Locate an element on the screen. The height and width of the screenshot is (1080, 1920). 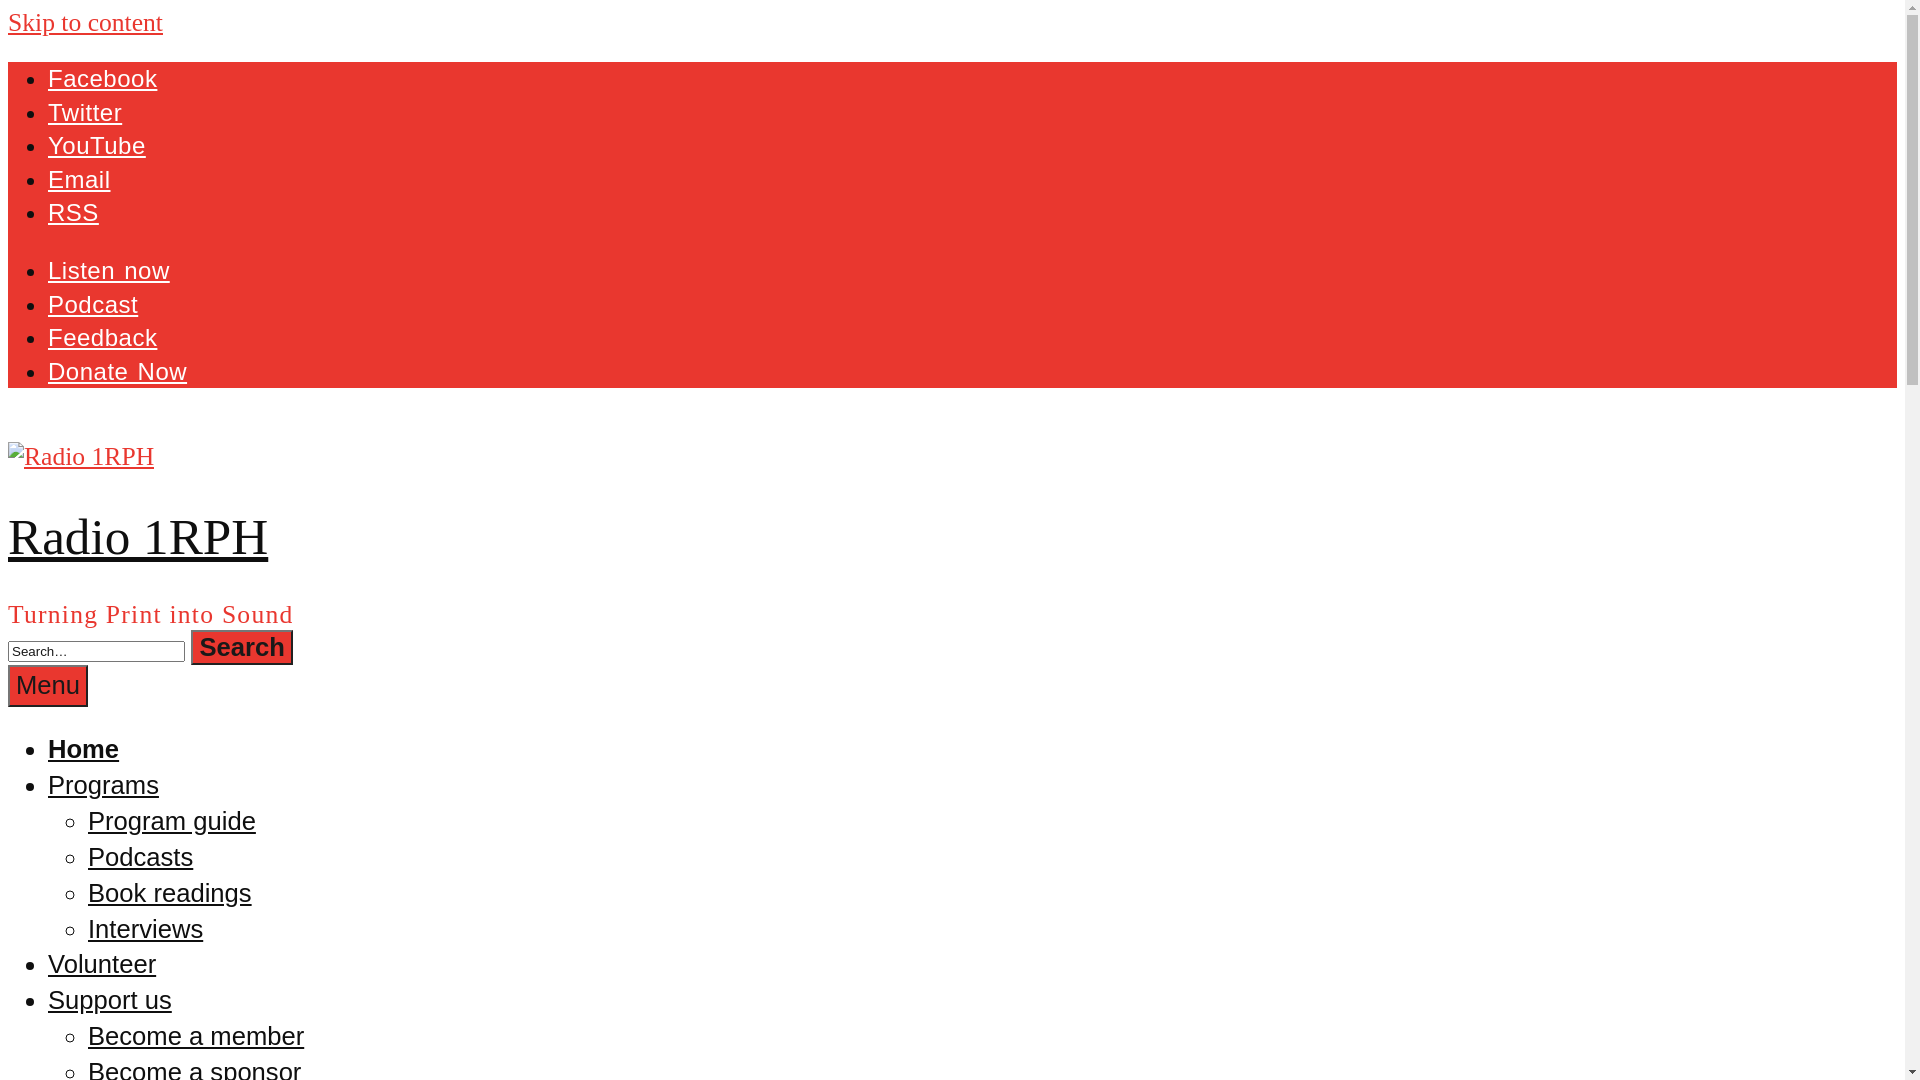
Program guide is located at coordinates (172, 821).